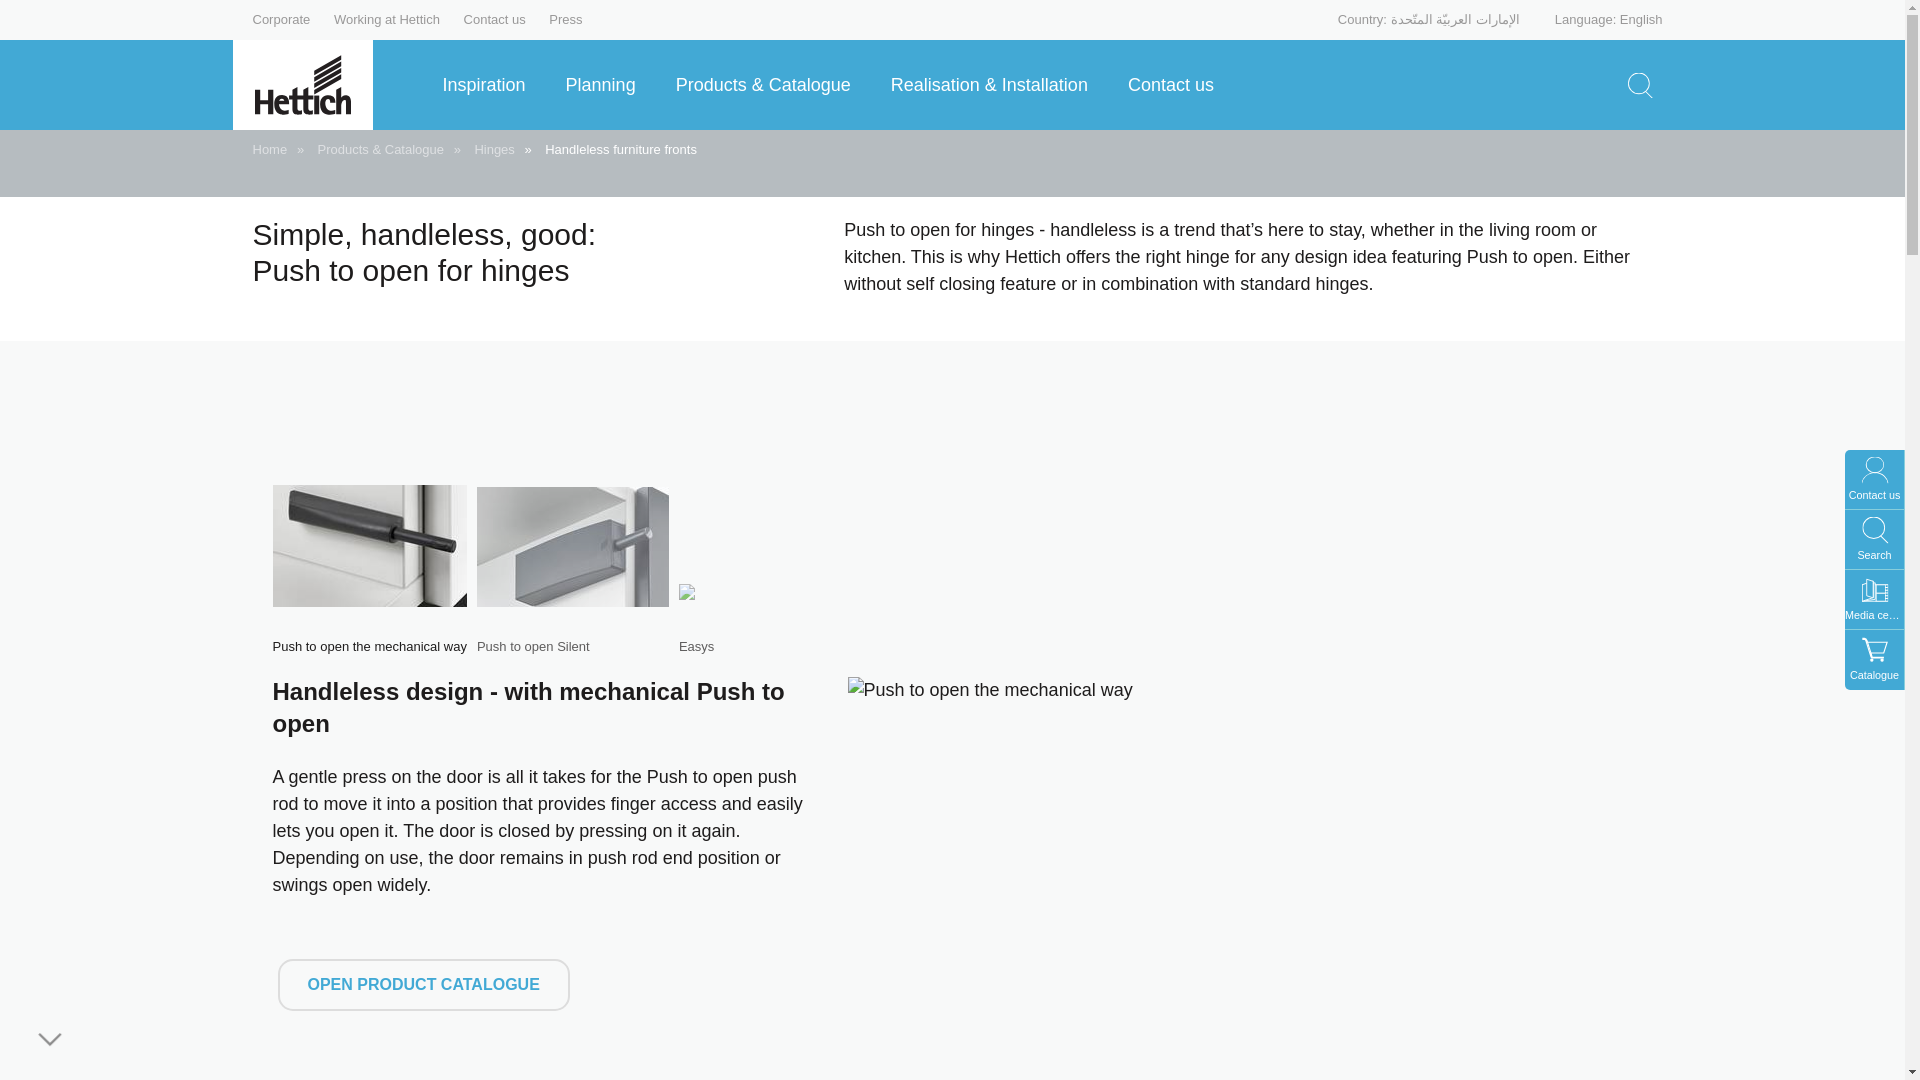 This screenshot has height=1080, width=1920. What do you see at coordinates (565, 19) in the screenshot?
I see `Press` at bounding box center [565, 19].